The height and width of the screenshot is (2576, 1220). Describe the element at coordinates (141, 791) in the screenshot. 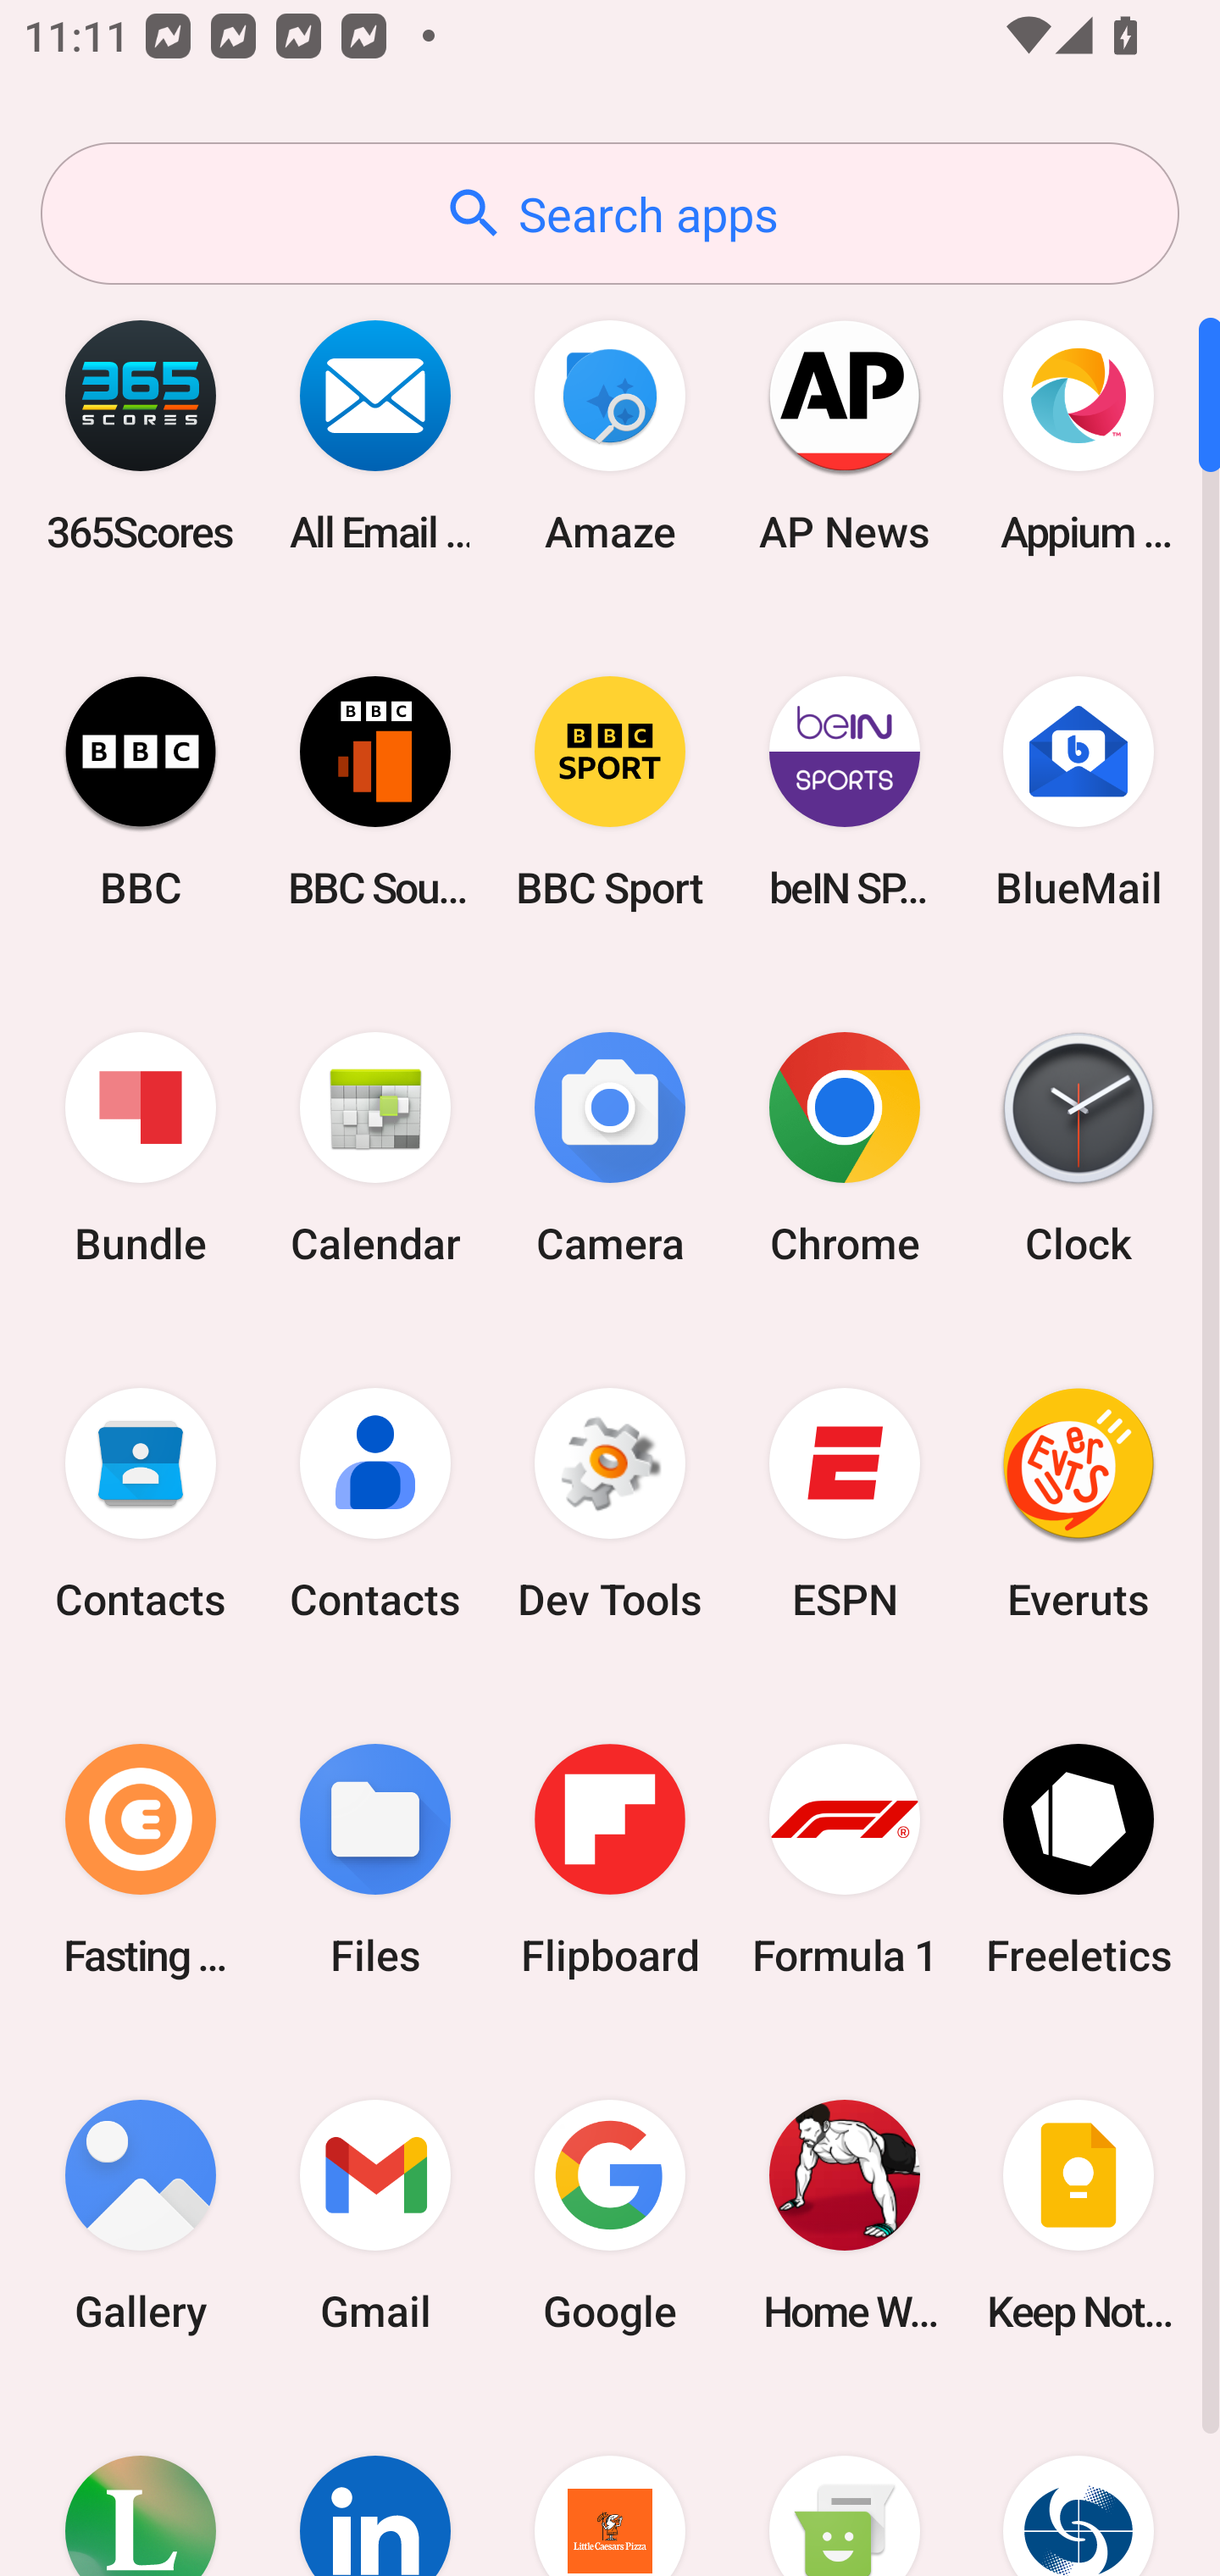

I see `BBC` at that location.